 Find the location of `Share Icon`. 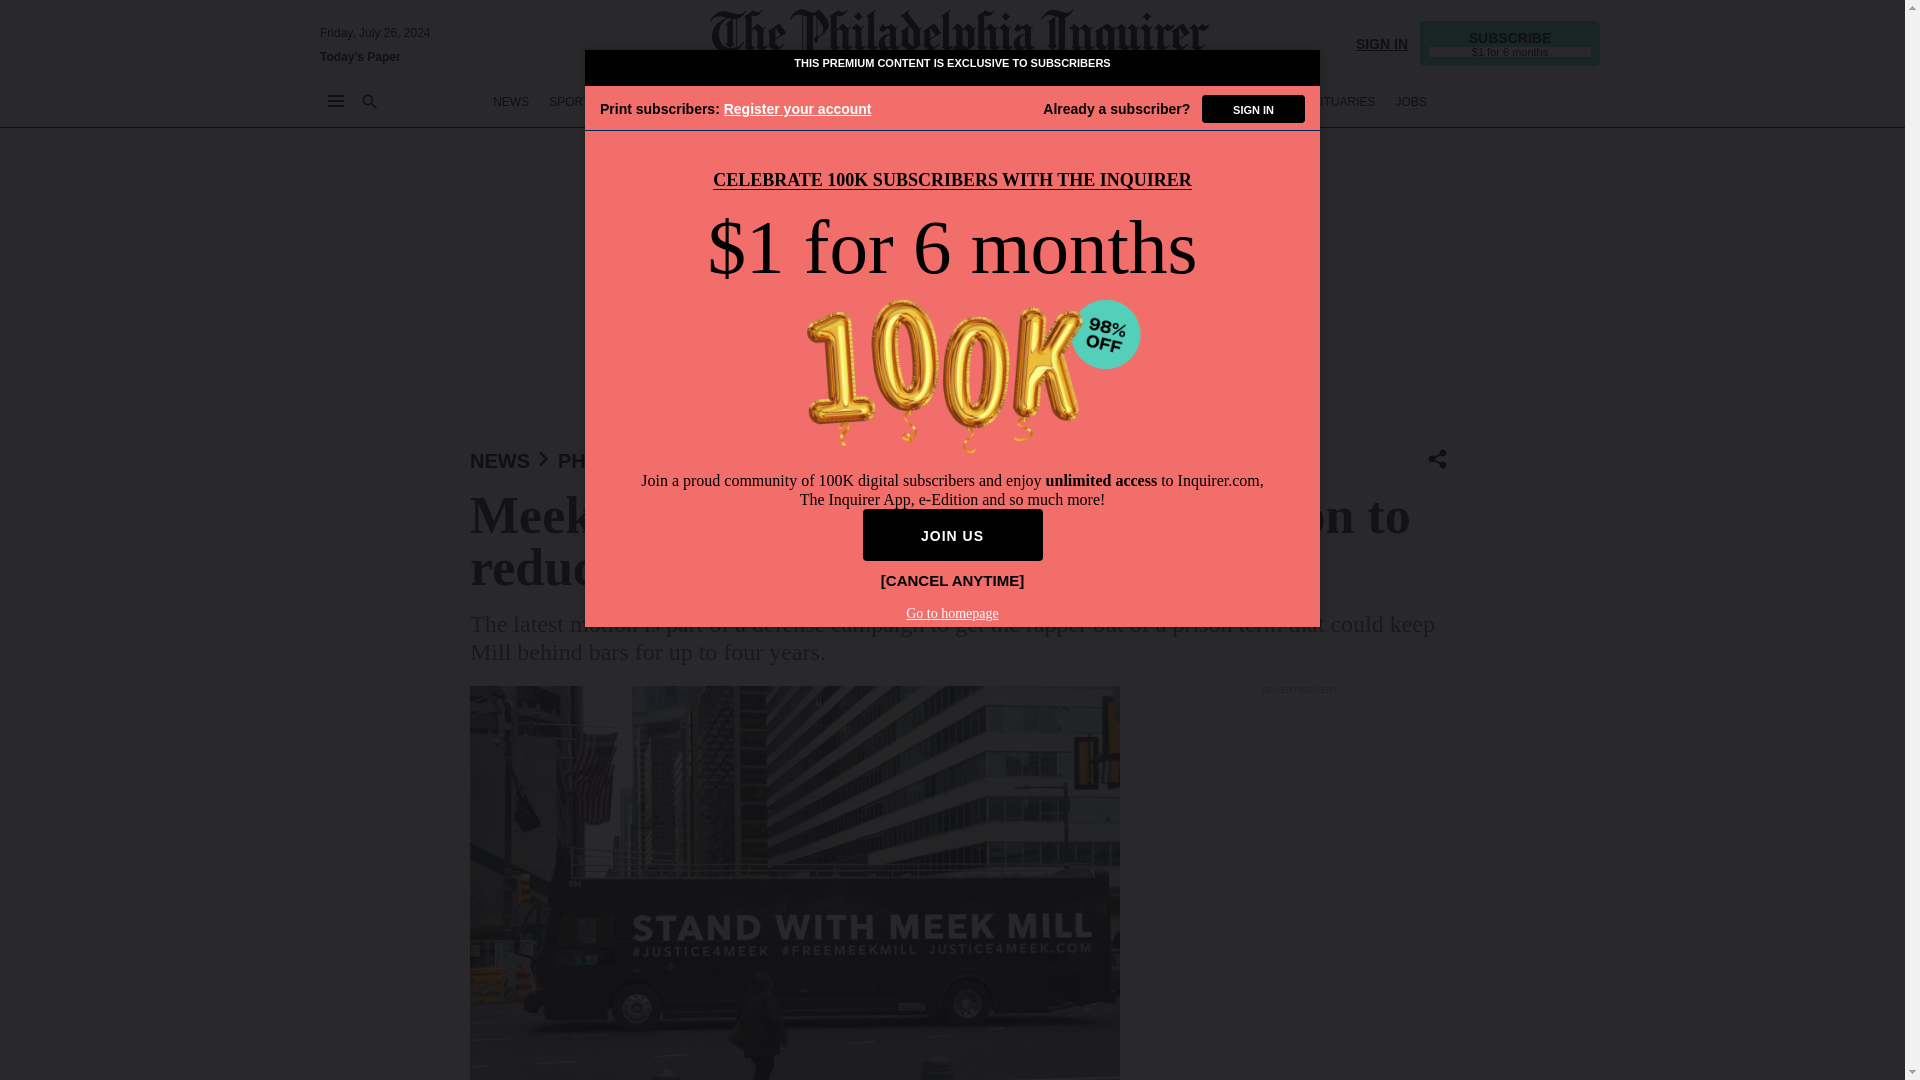

Share Icon is located at coordinates (1438, 458).